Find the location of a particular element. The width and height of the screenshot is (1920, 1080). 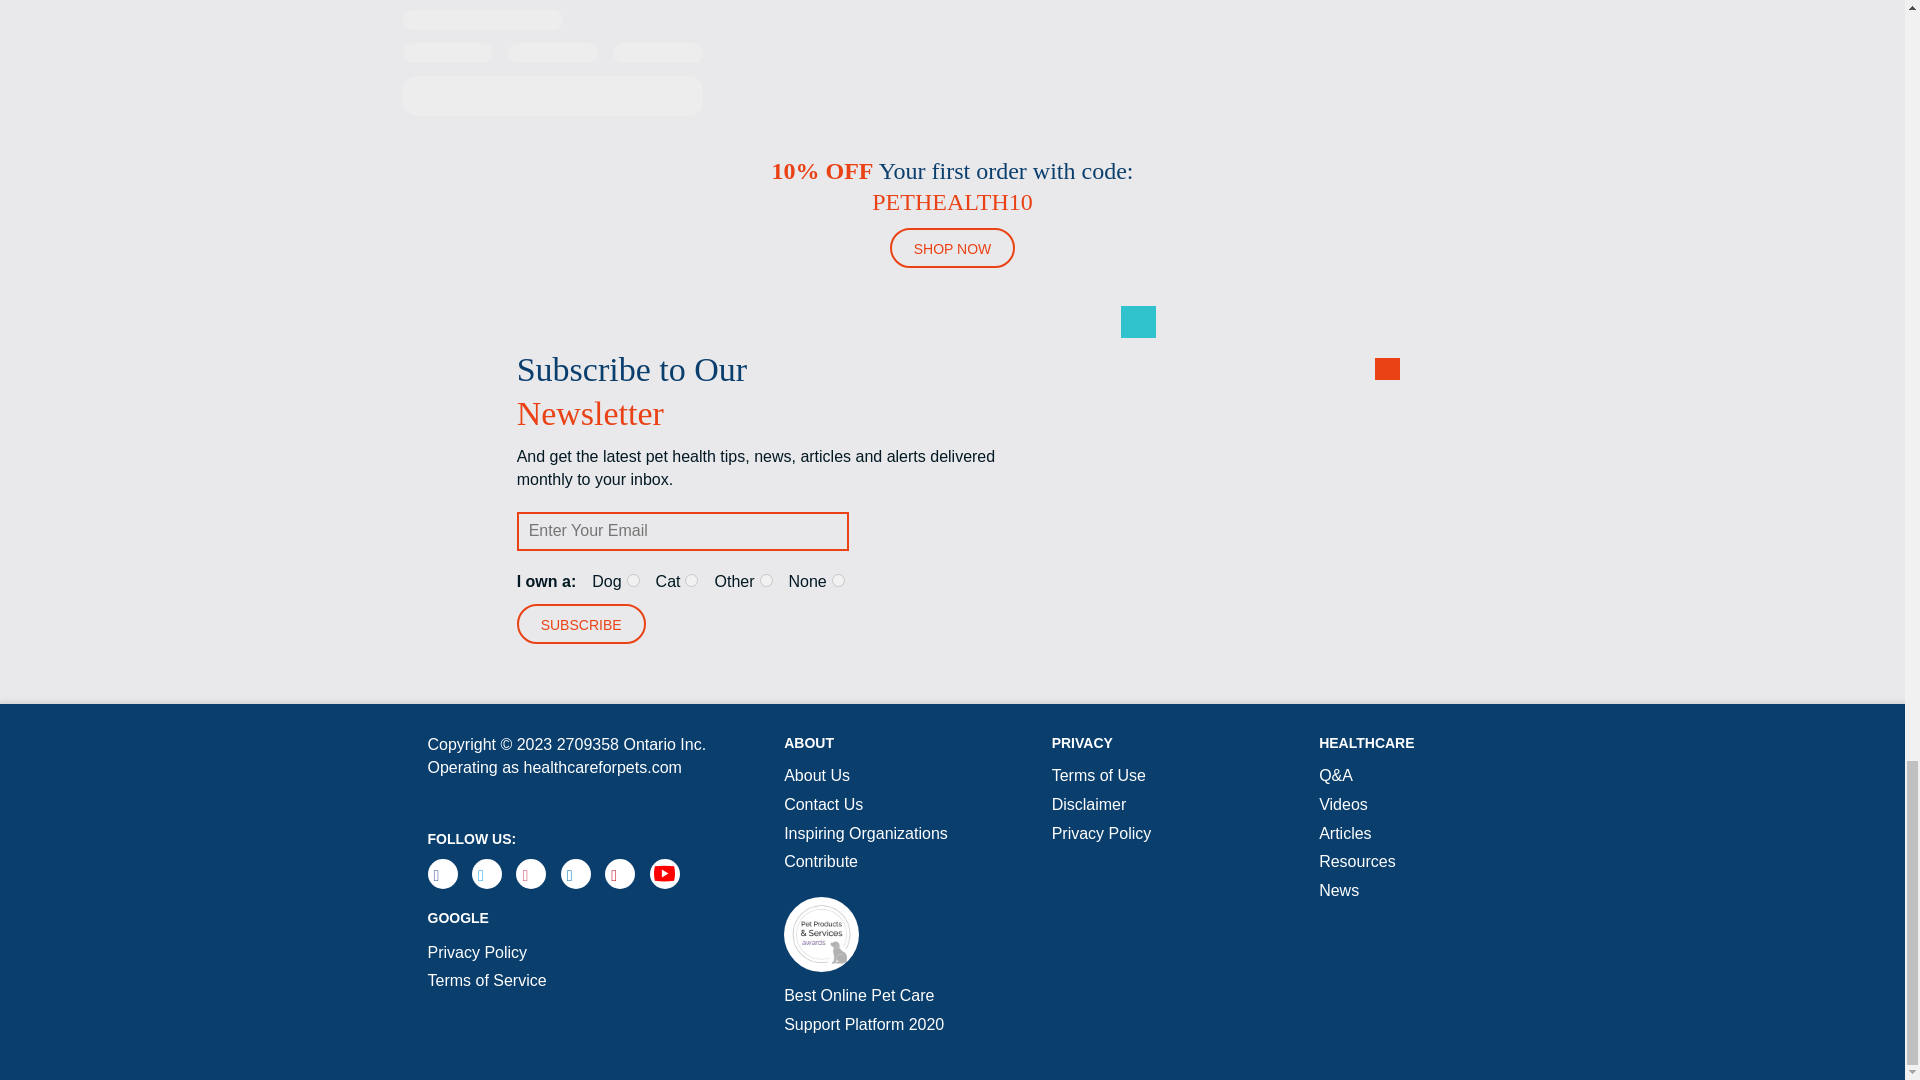

Other is located at coordinates (766, 580).